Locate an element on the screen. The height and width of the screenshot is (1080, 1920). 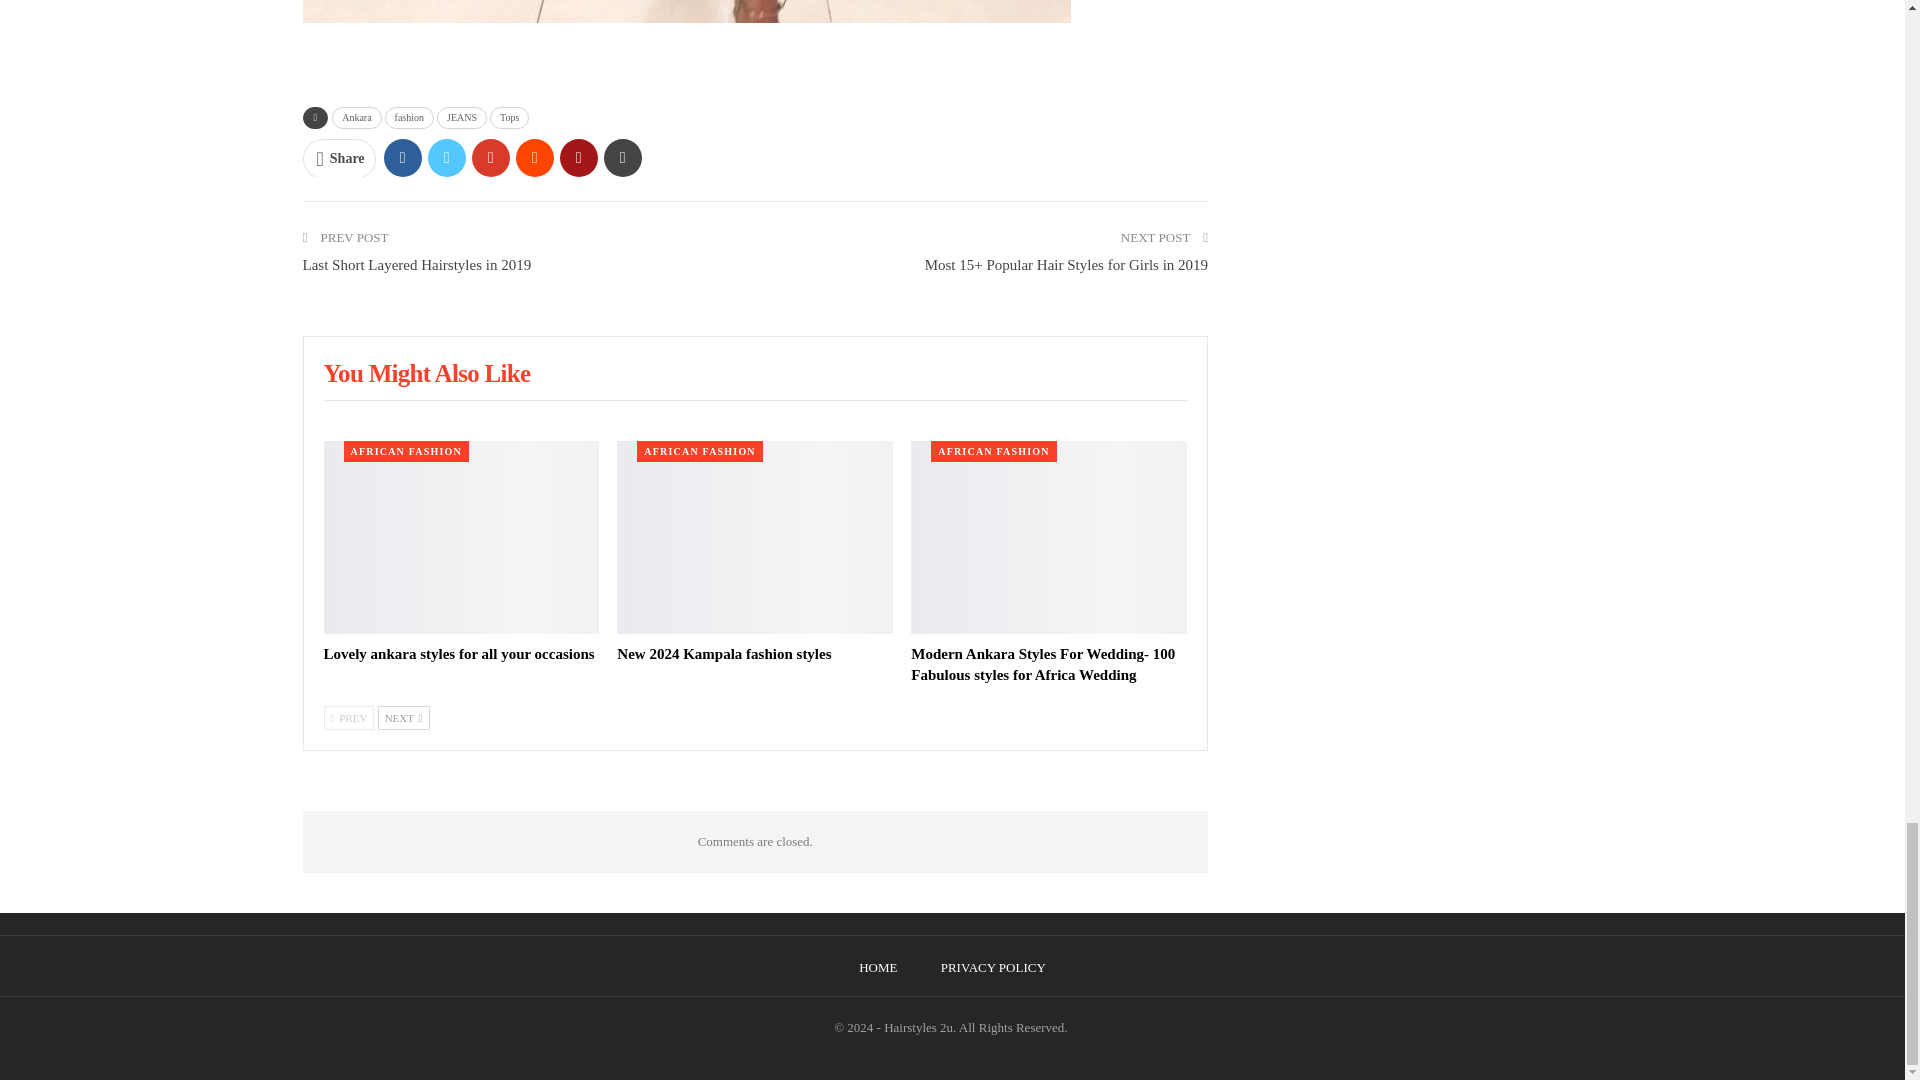
AFRICAN FASHION is located at coordinates (406, 451).